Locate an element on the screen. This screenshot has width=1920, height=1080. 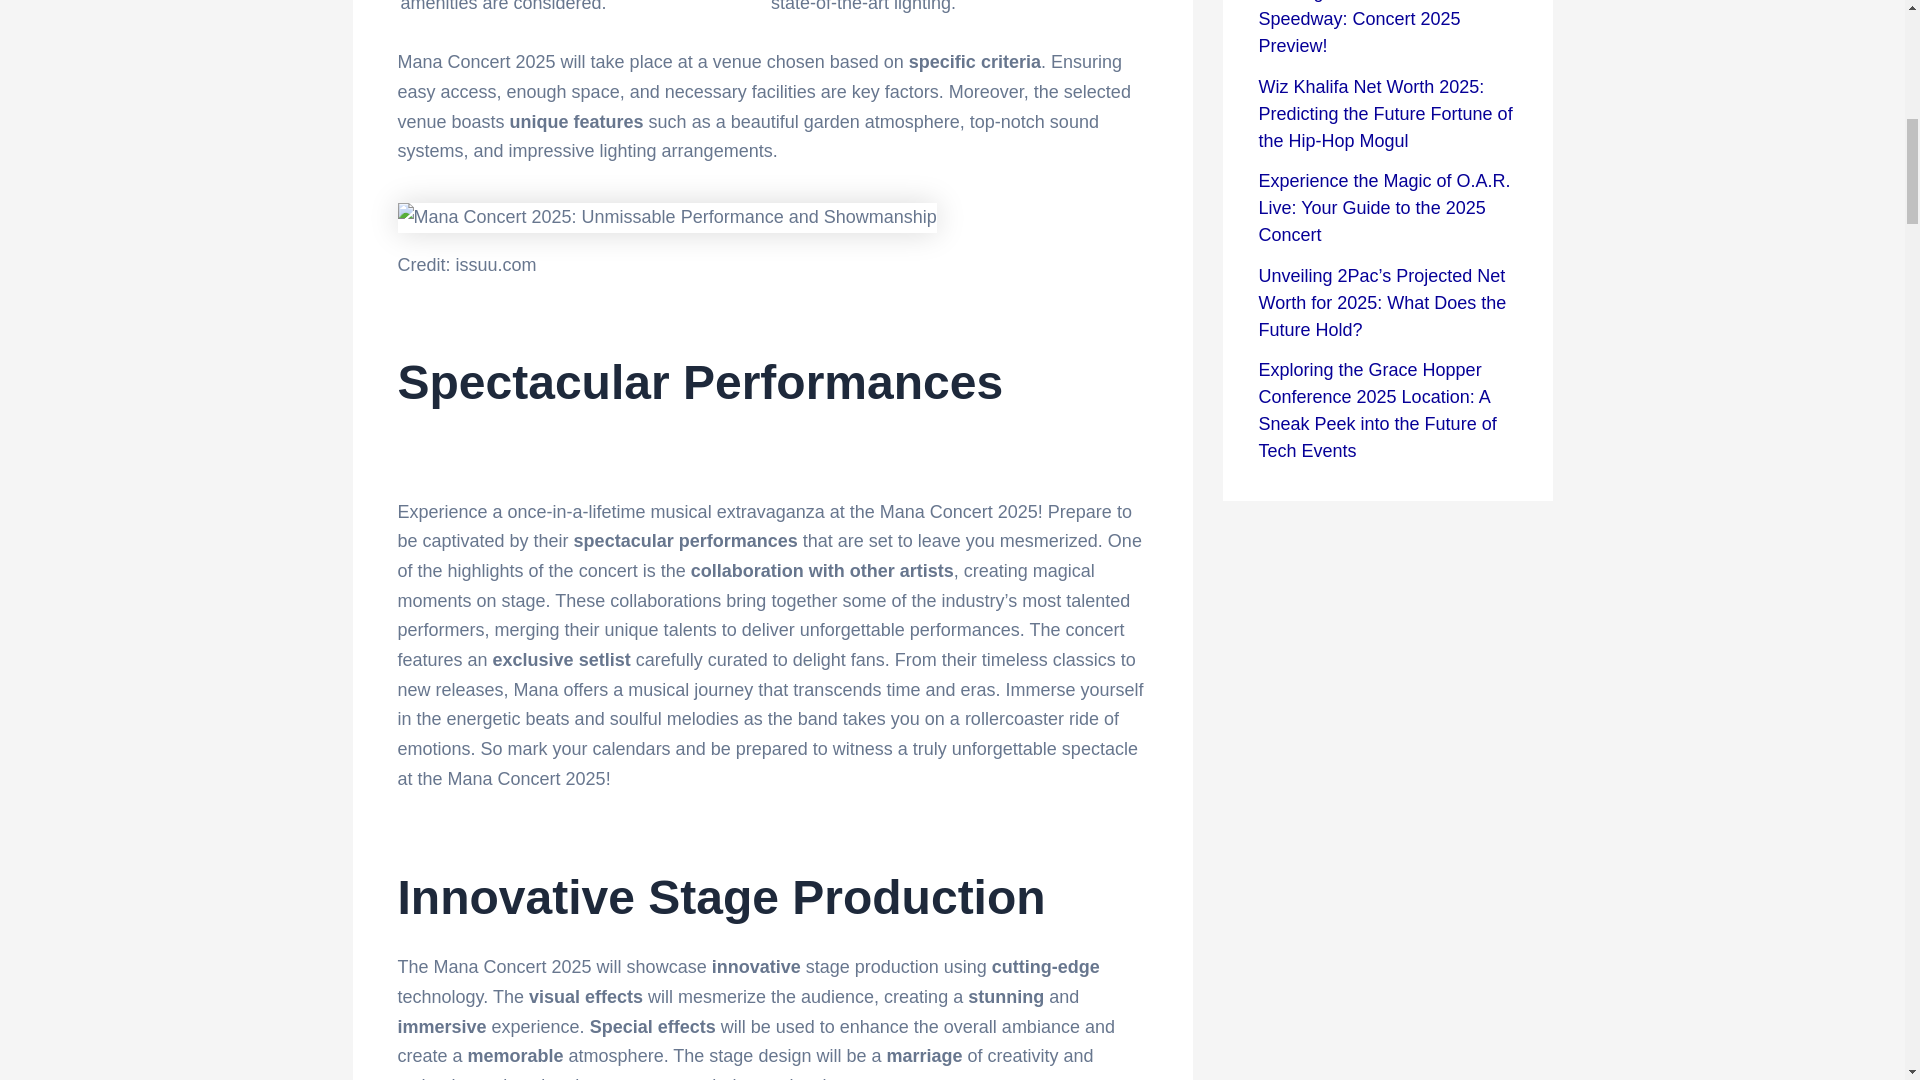
Rocking Out at Newton Speedway: Concert 2025 Preview! is located at coordinates (1358, 28).